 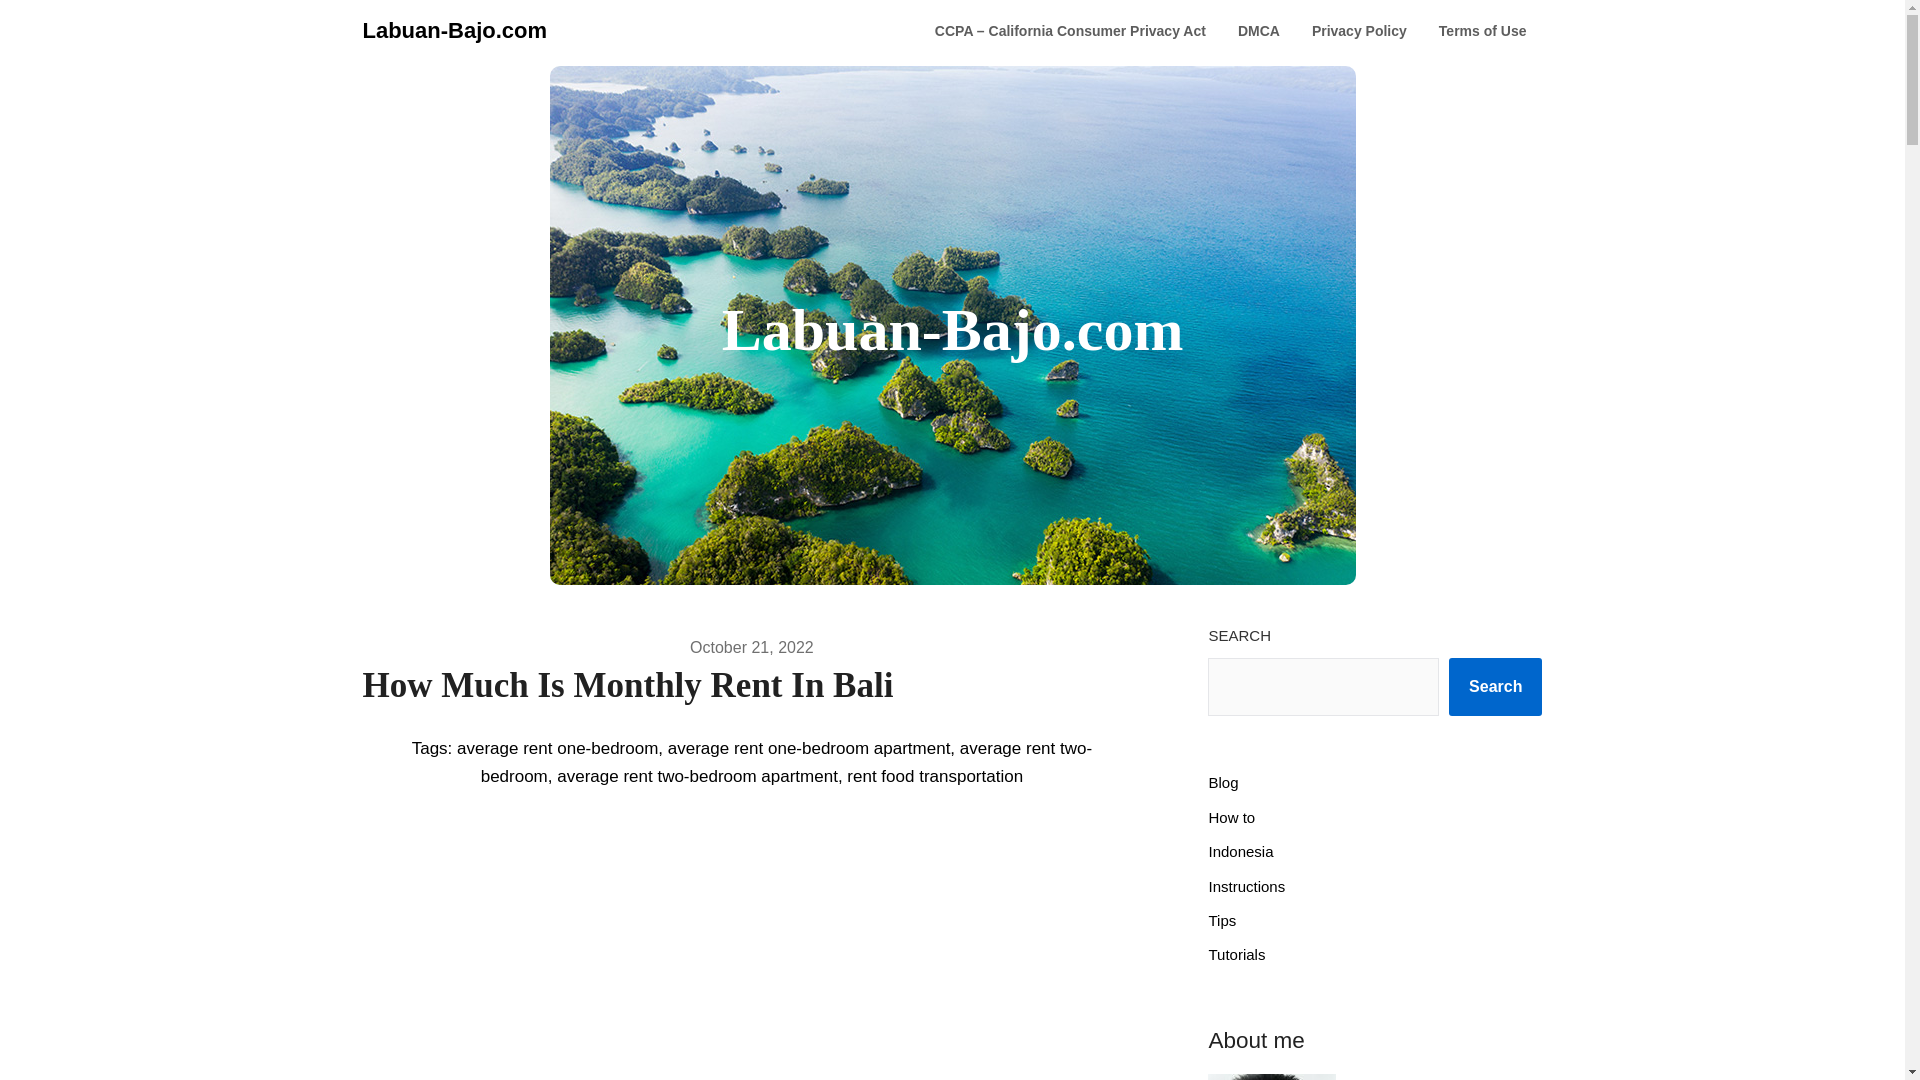 I want to click on Labuan-Bajo.com, so click(x=454, y=30).